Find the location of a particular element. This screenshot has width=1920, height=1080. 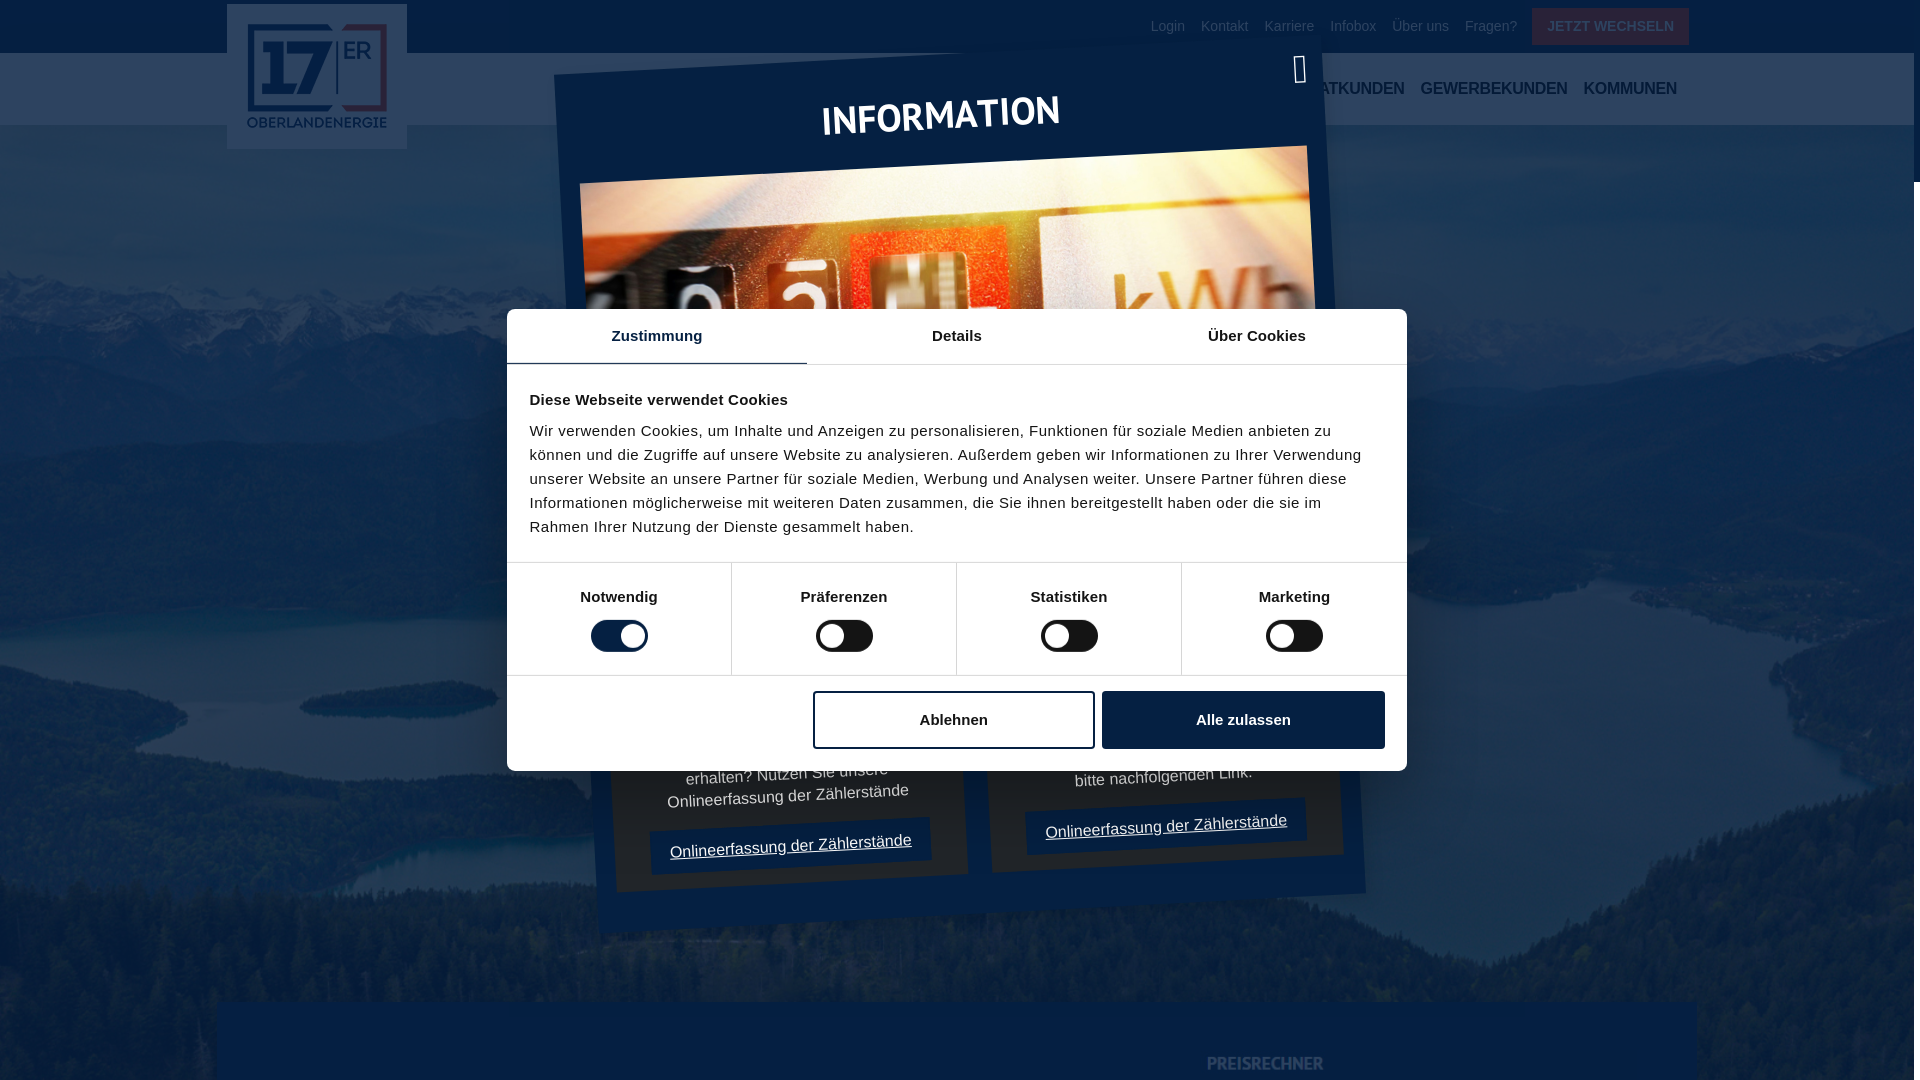

17er Oberlandenergie Startseite is located at coordinates (317, 76).